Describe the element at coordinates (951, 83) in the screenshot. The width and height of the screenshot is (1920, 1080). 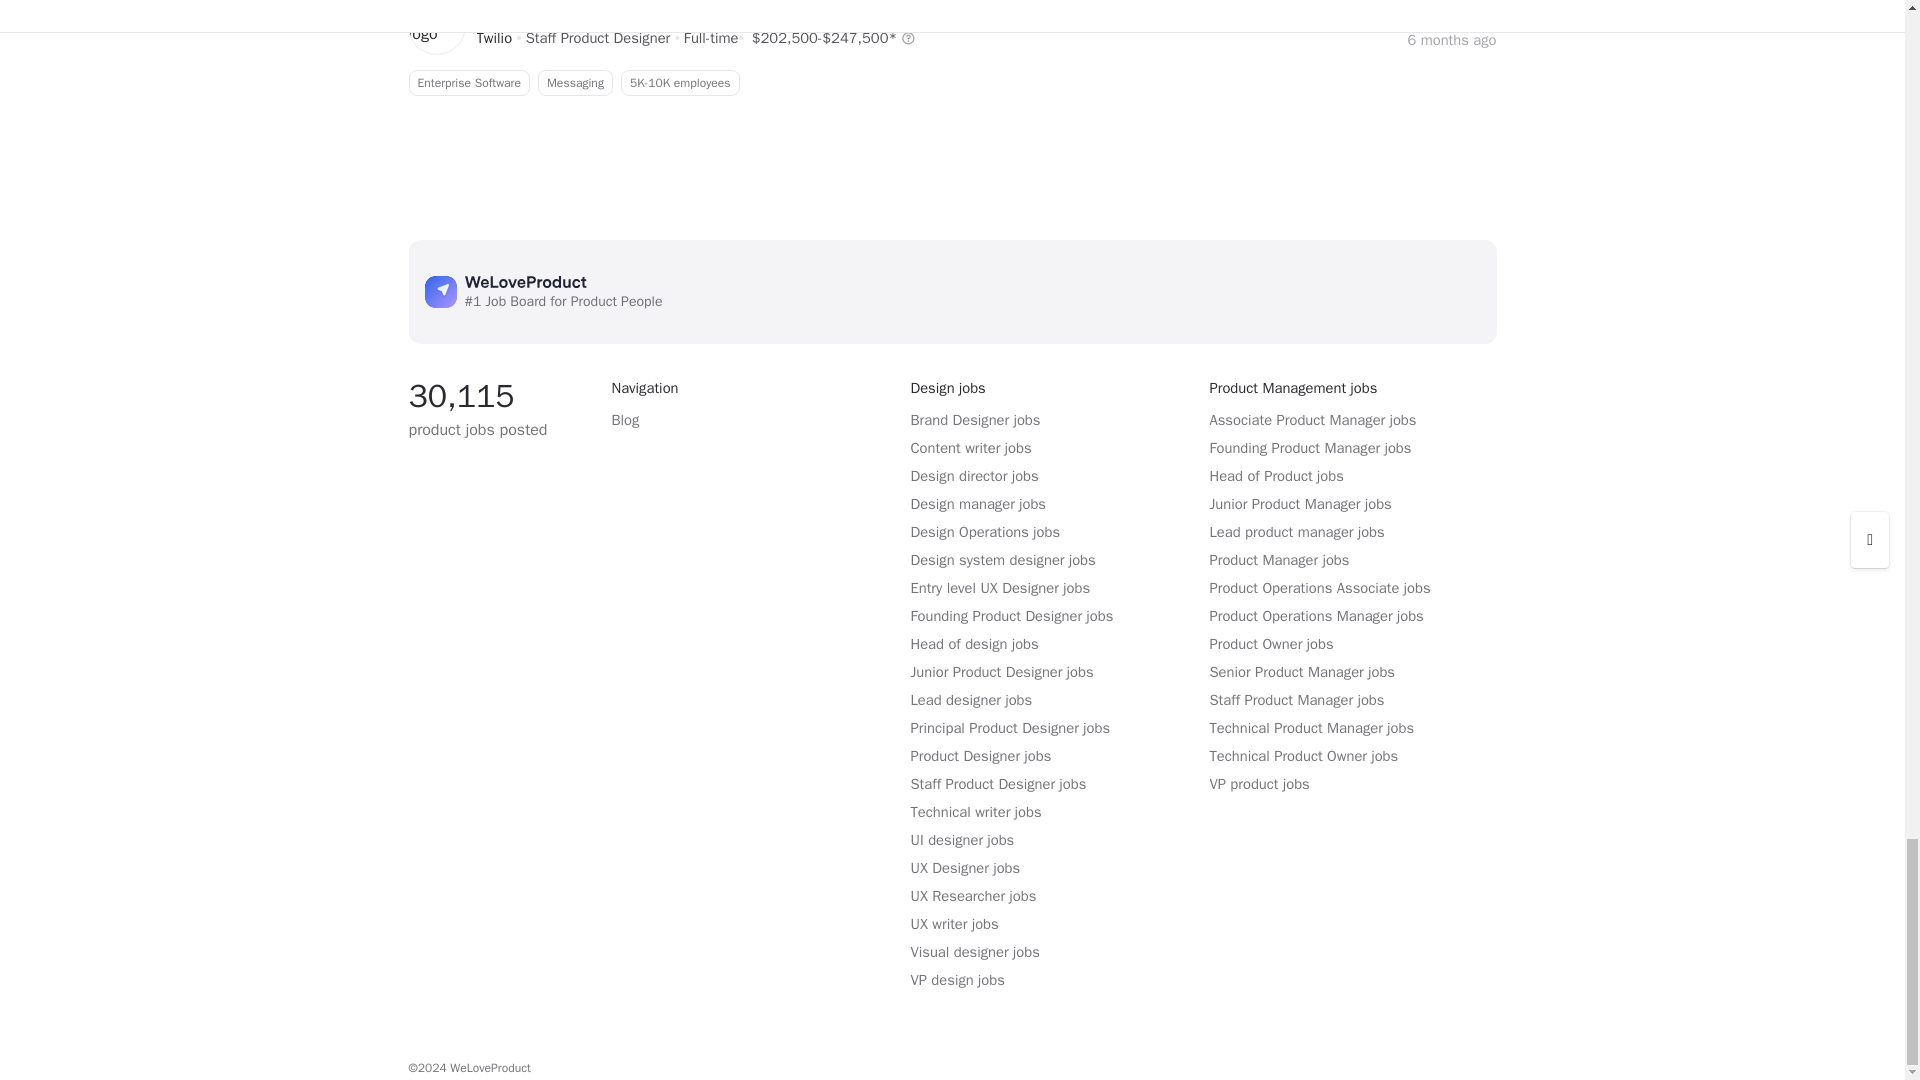
I see `Staff Product Designer jobs` at that location.